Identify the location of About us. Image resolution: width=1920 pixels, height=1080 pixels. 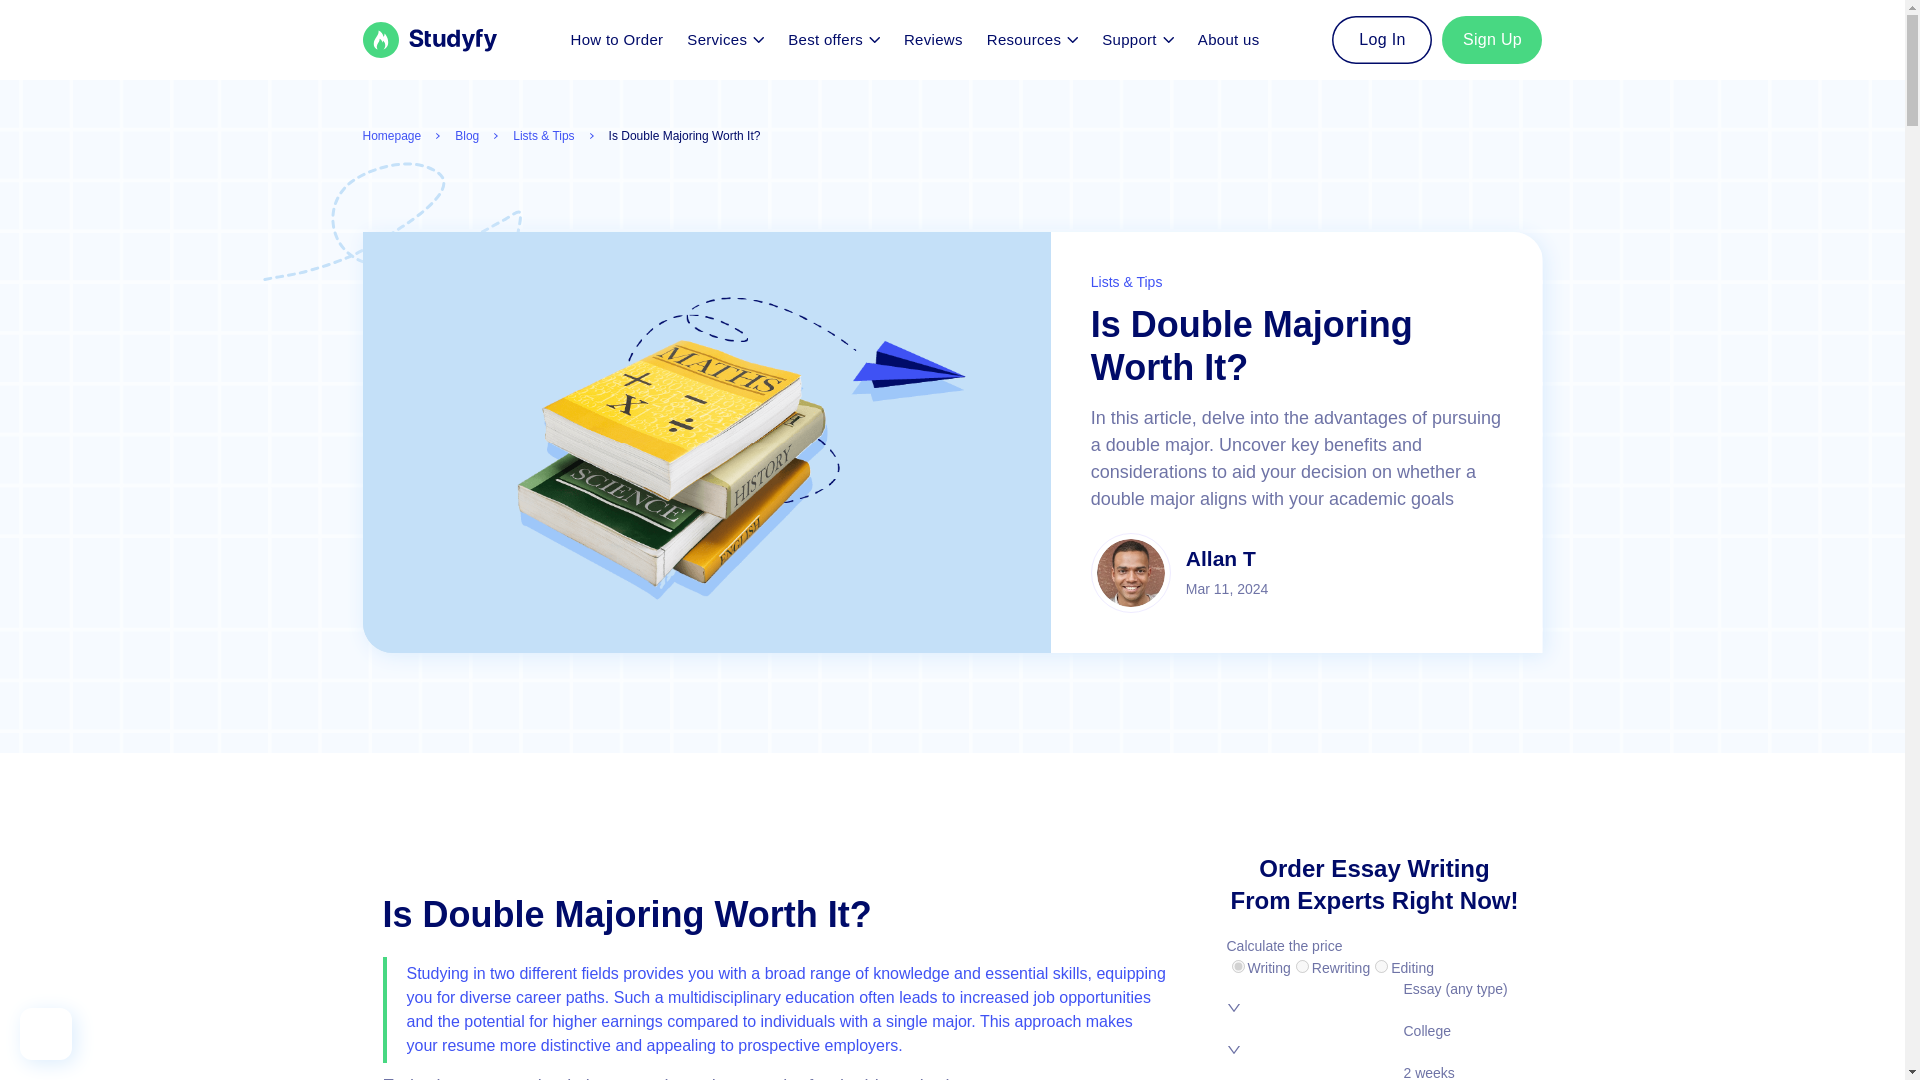
(1228, 40).